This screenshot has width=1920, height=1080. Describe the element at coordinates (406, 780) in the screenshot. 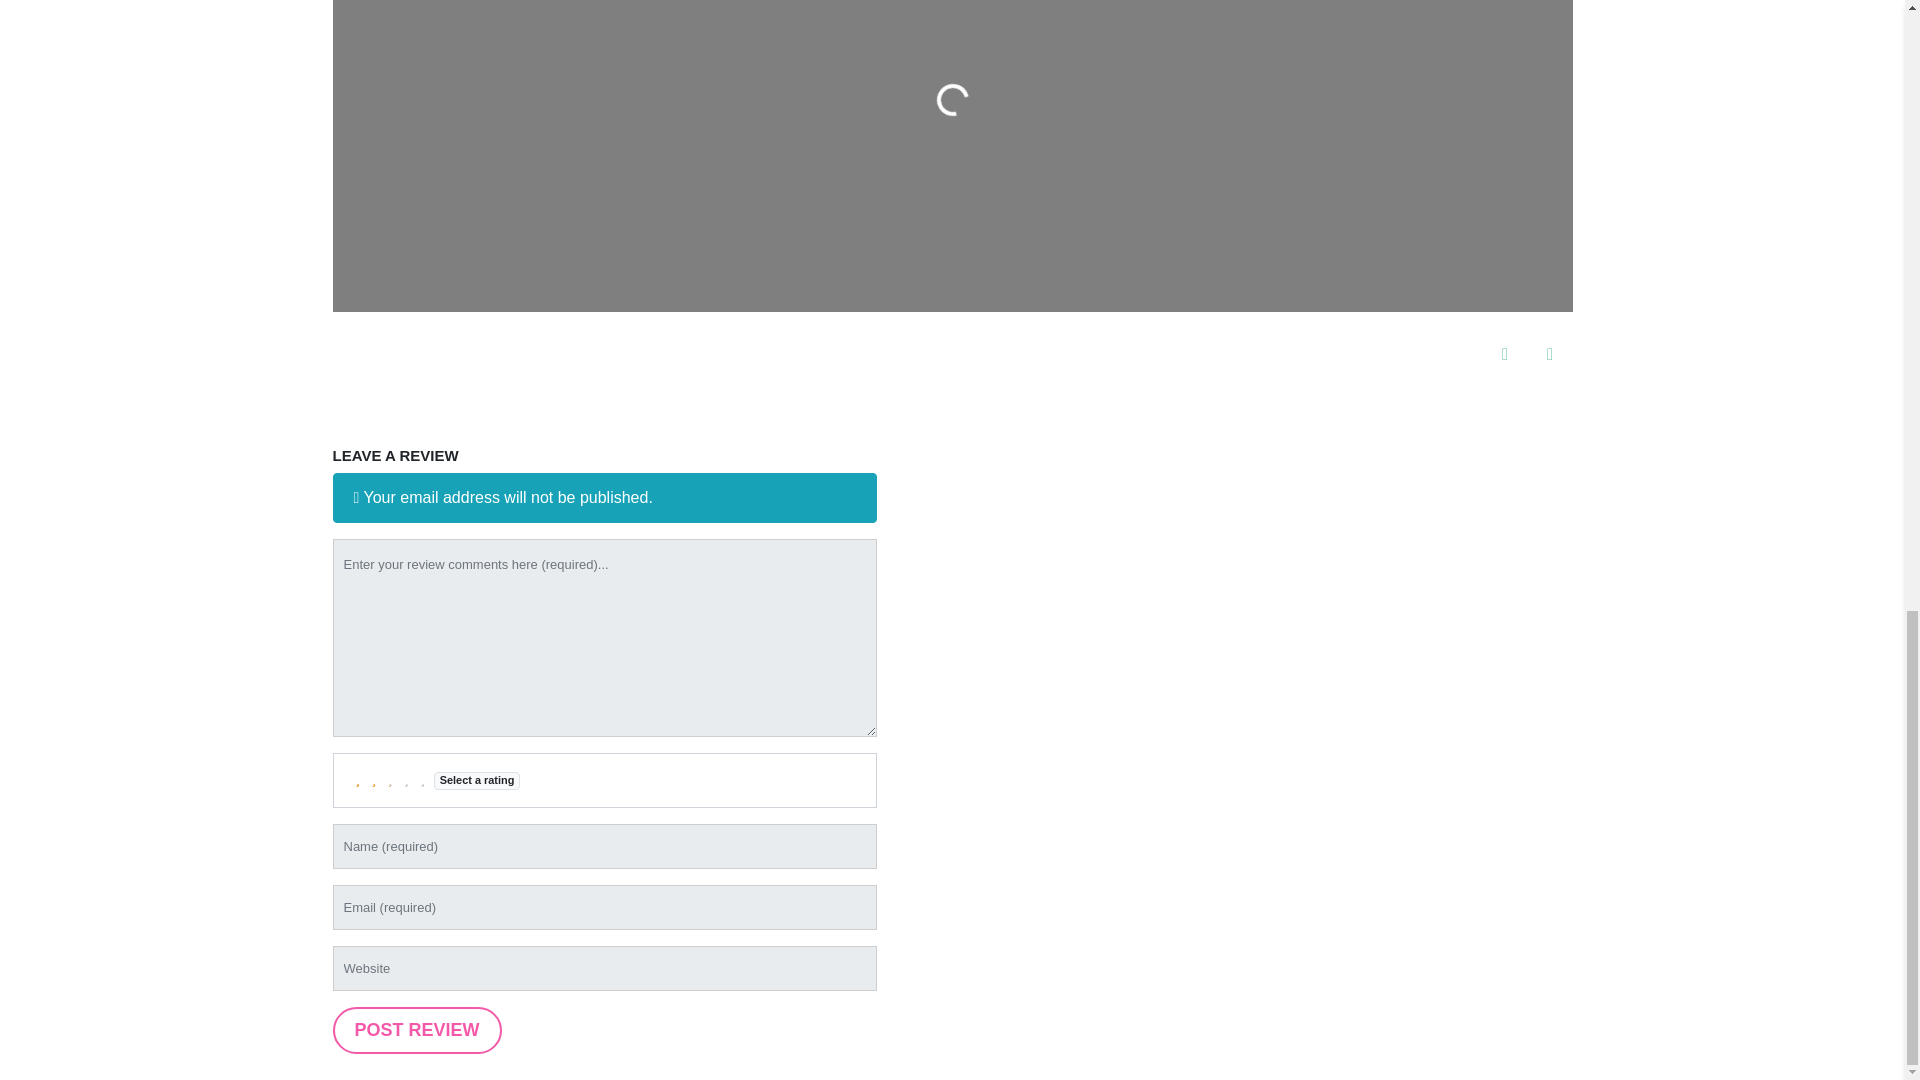

I see `Very Good` at that location.